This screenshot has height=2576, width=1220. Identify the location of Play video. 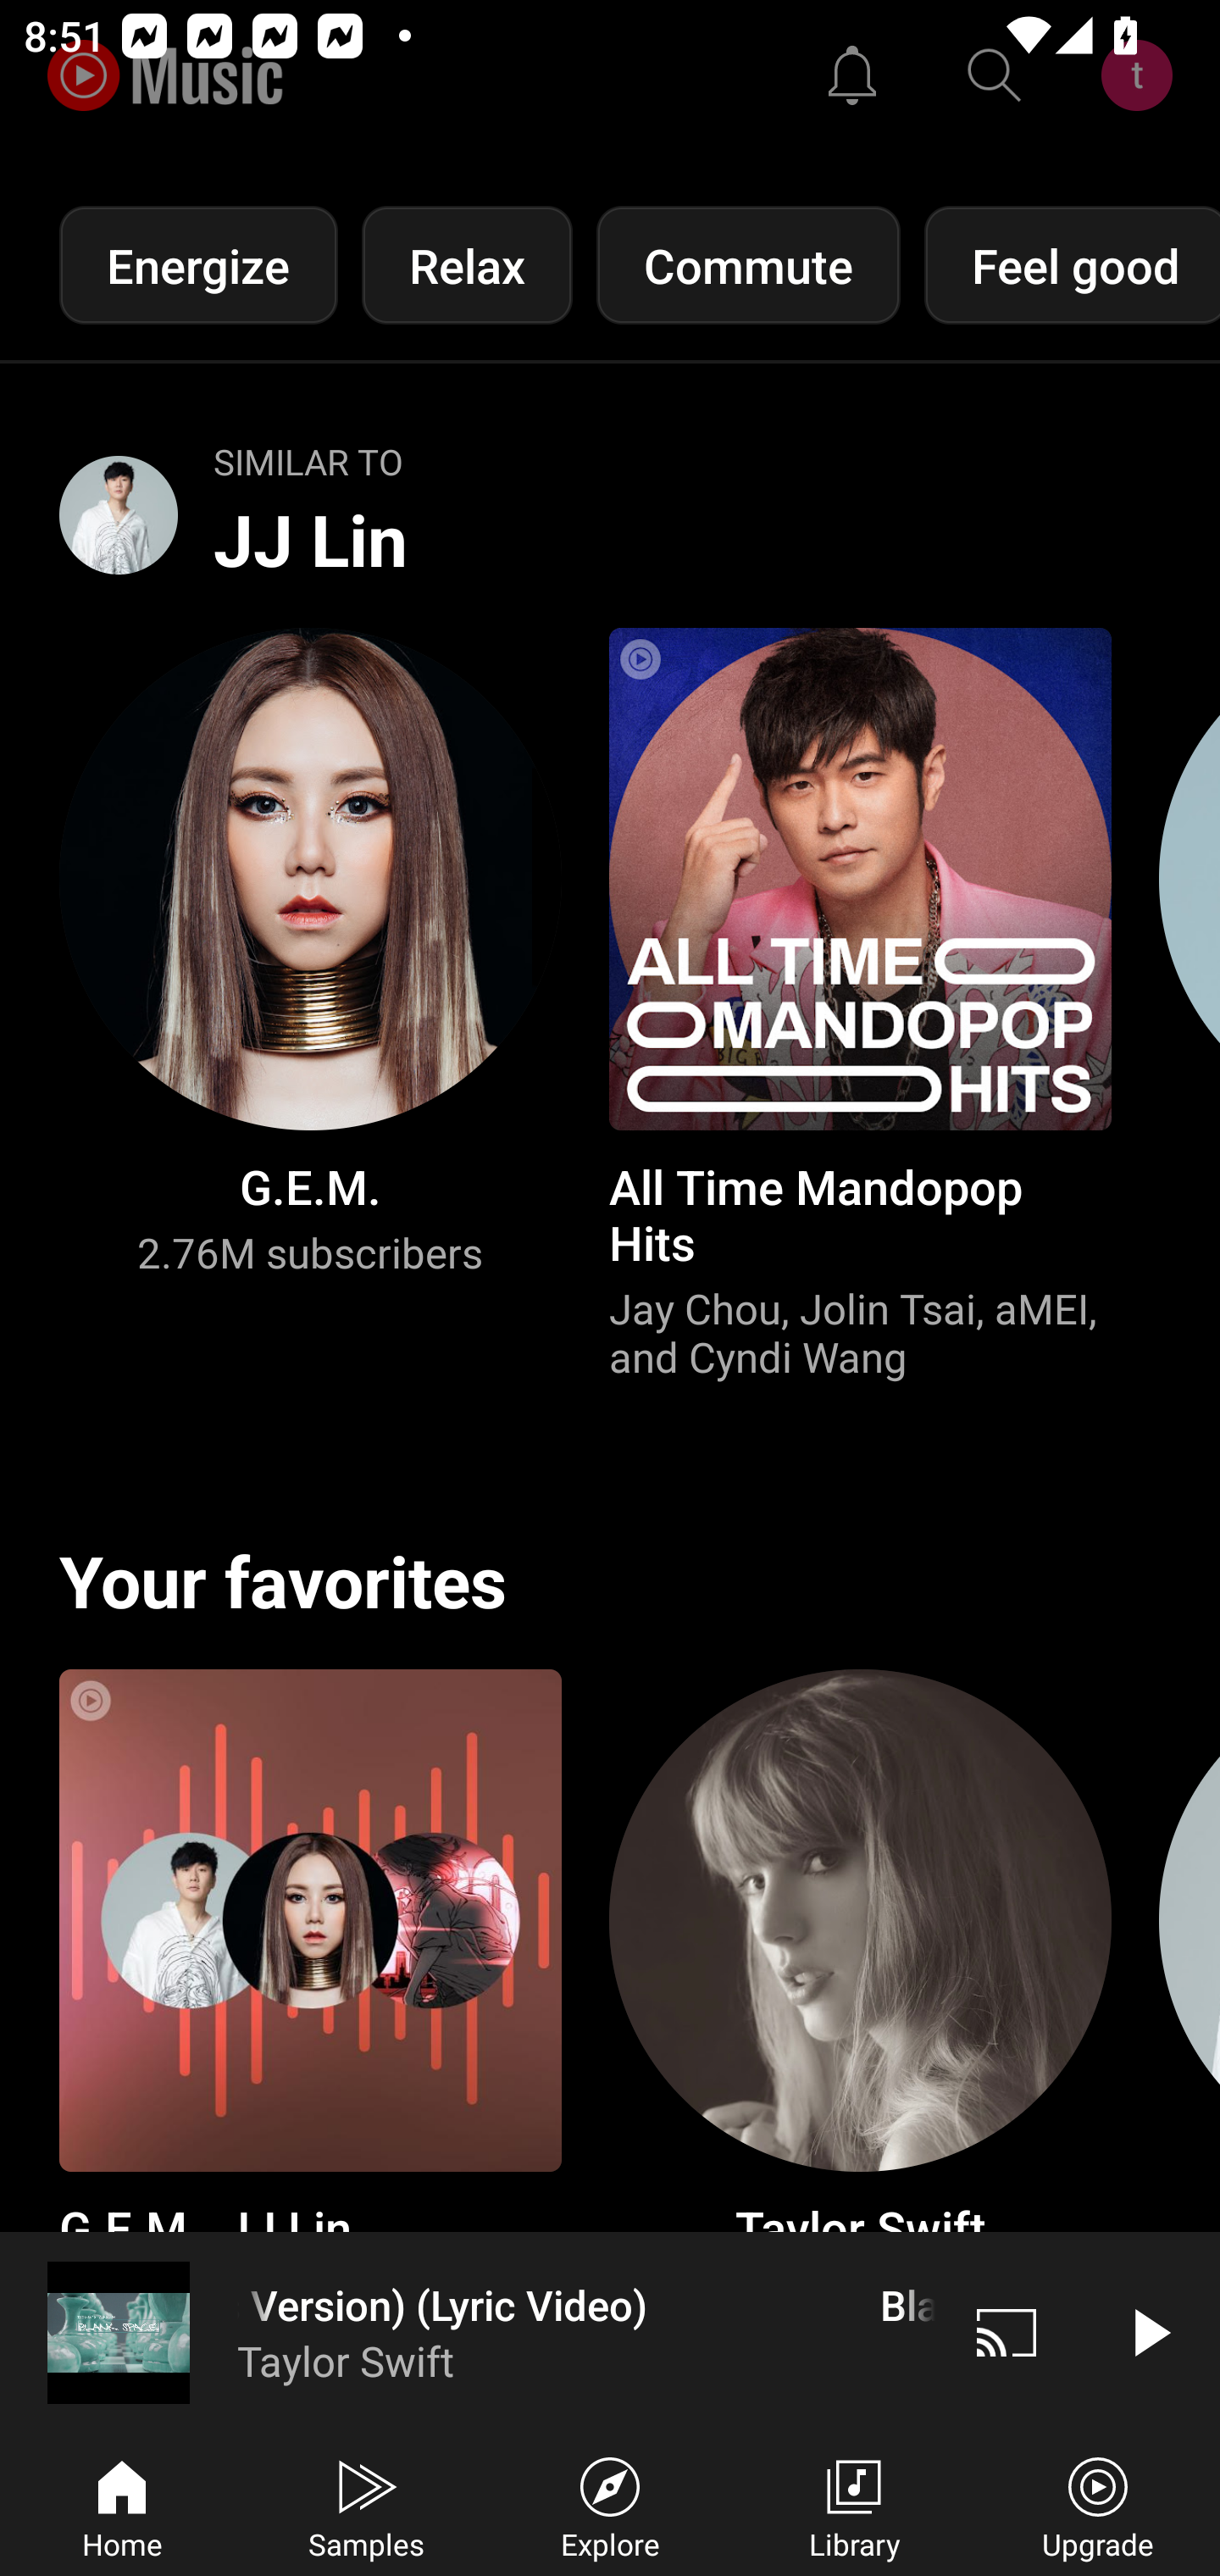
(1149, 2332).